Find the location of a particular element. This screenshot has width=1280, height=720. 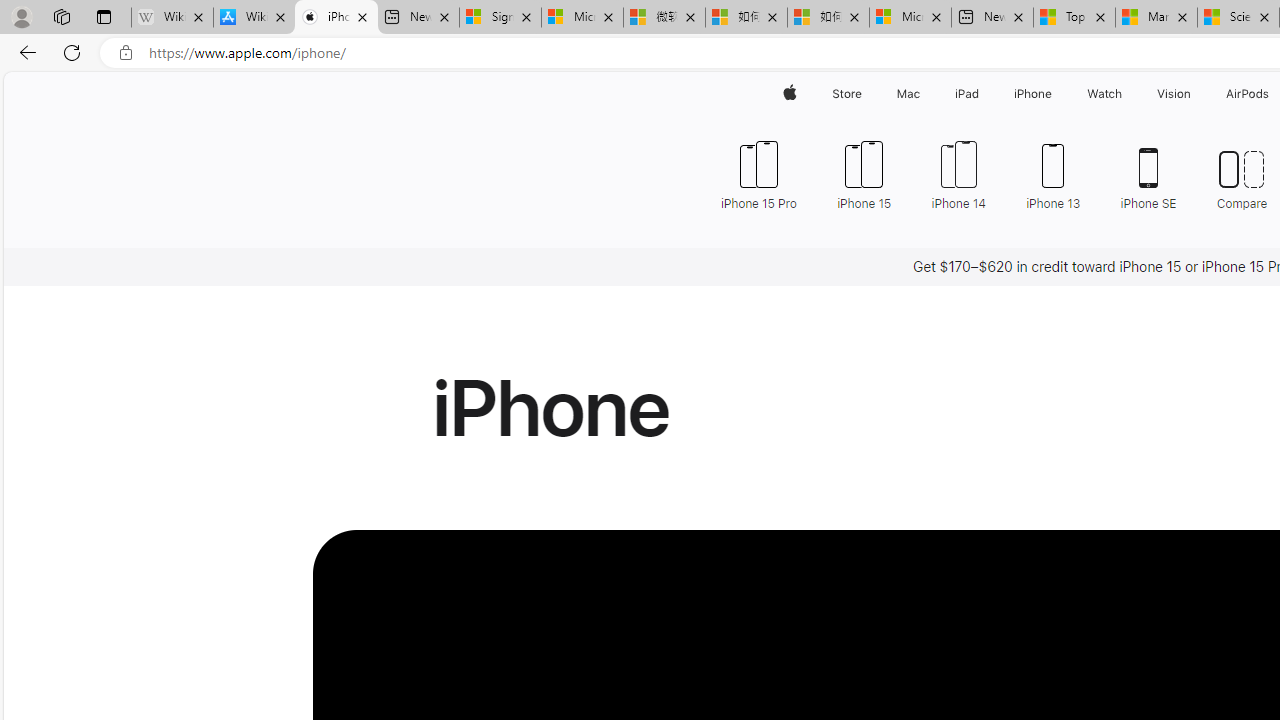

Mac menu is located at coordinates (922, 94).